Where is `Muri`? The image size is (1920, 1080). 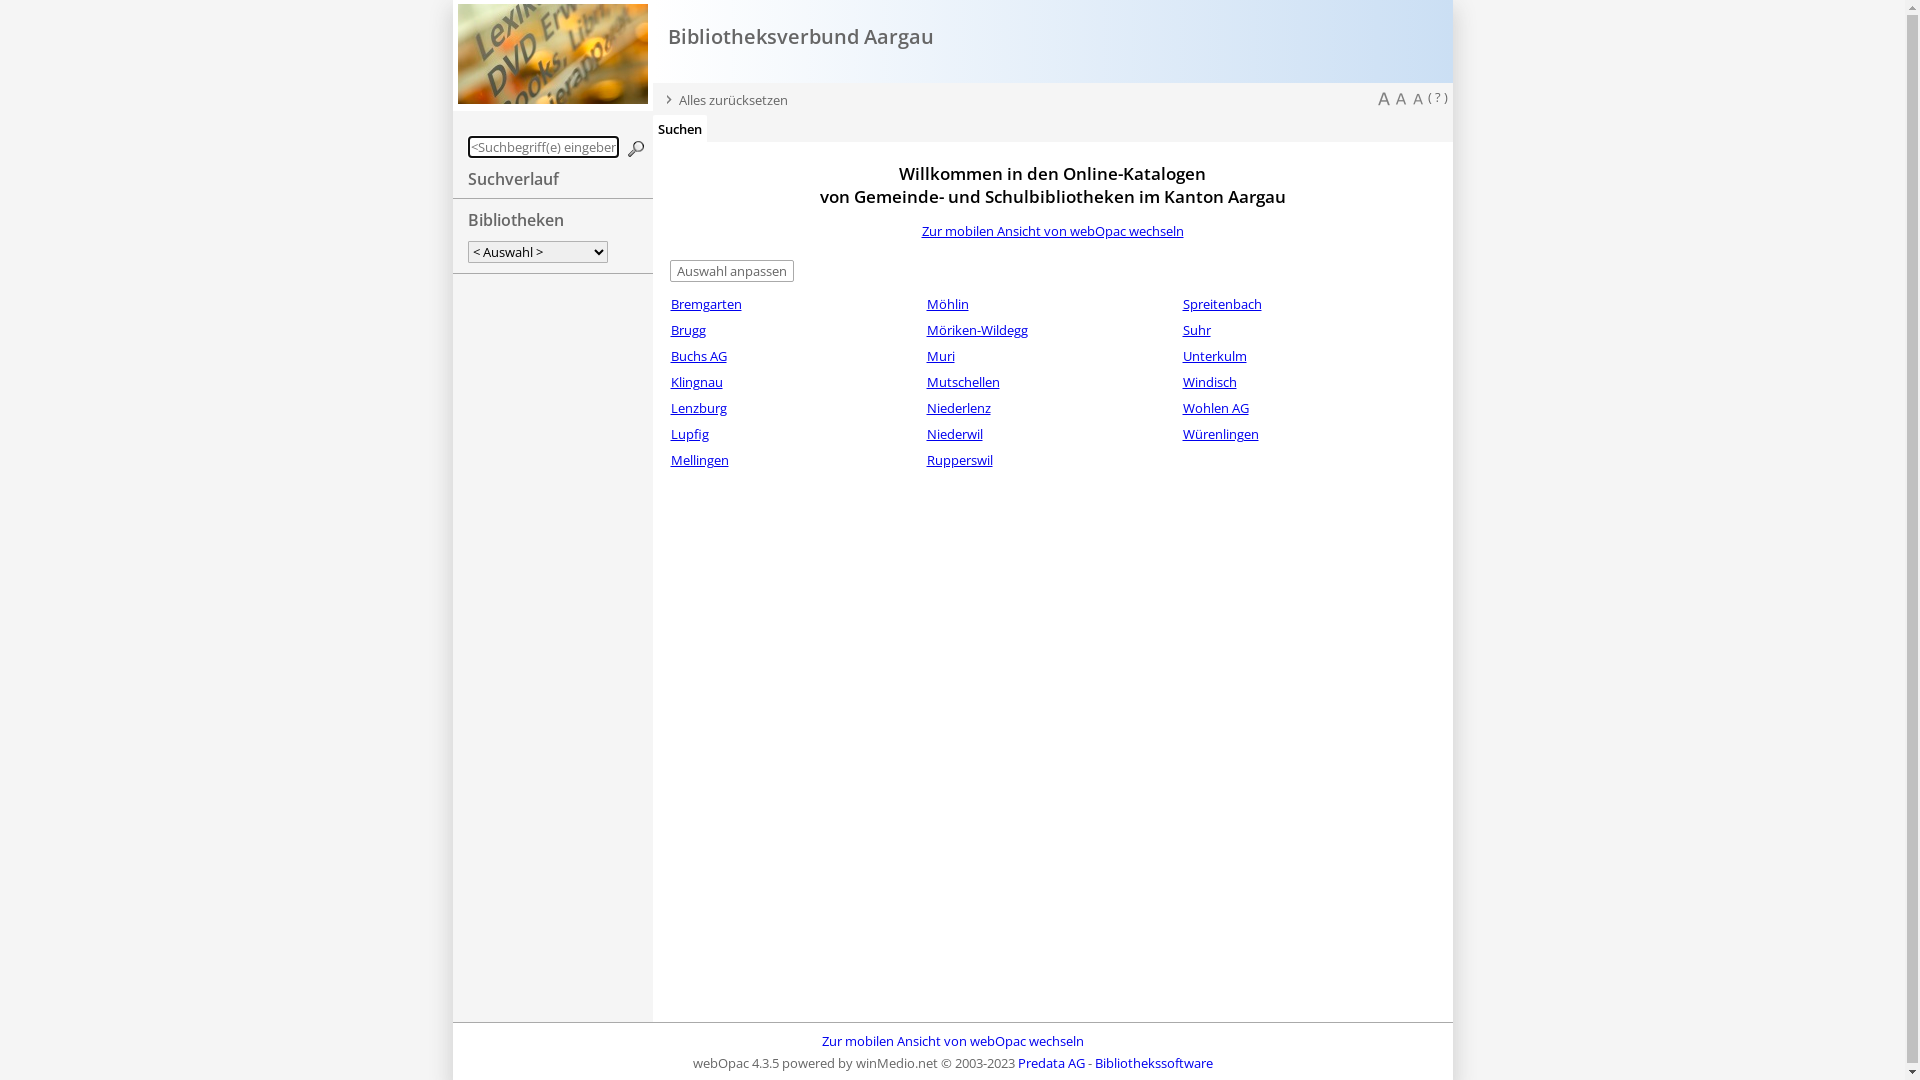 Muri is located at coordinates (940, 356).